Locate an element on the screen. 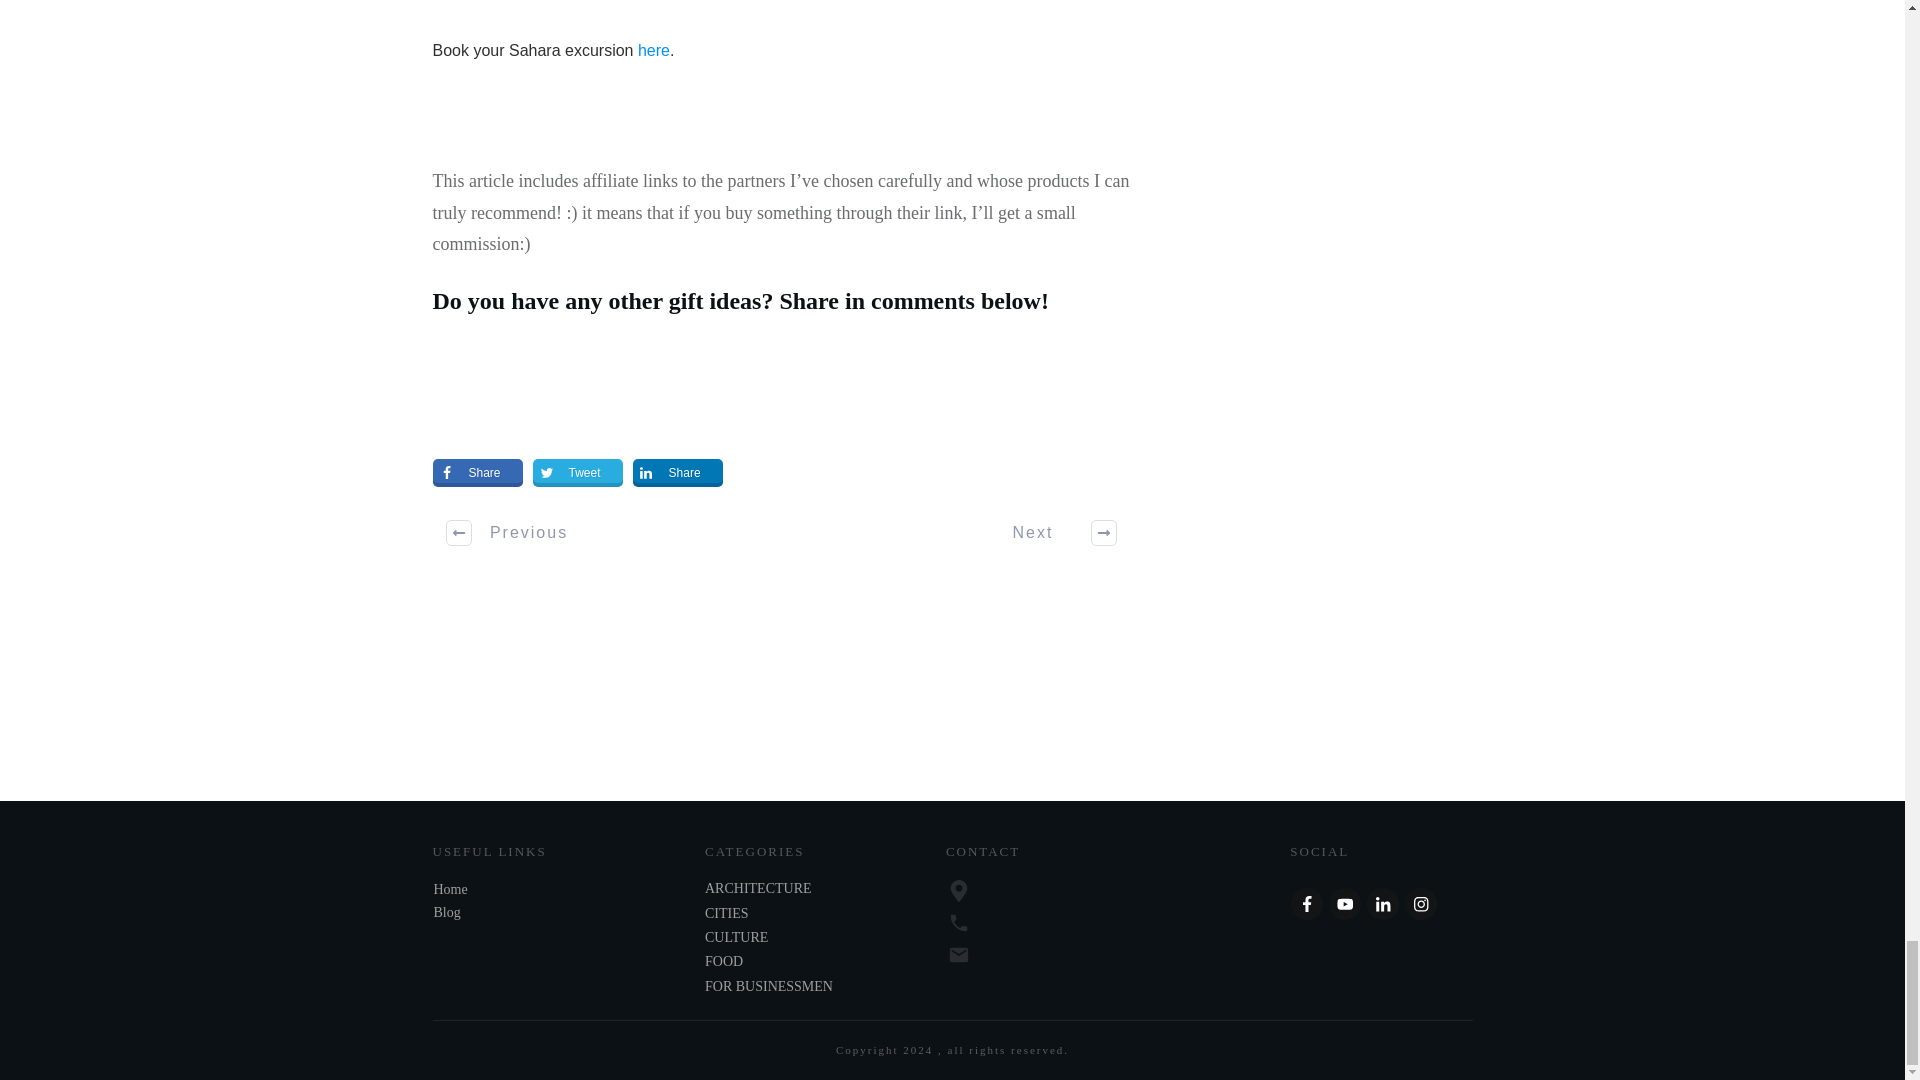 The image size is (1920, 1080). Previous is located at coordinates (508, 532).